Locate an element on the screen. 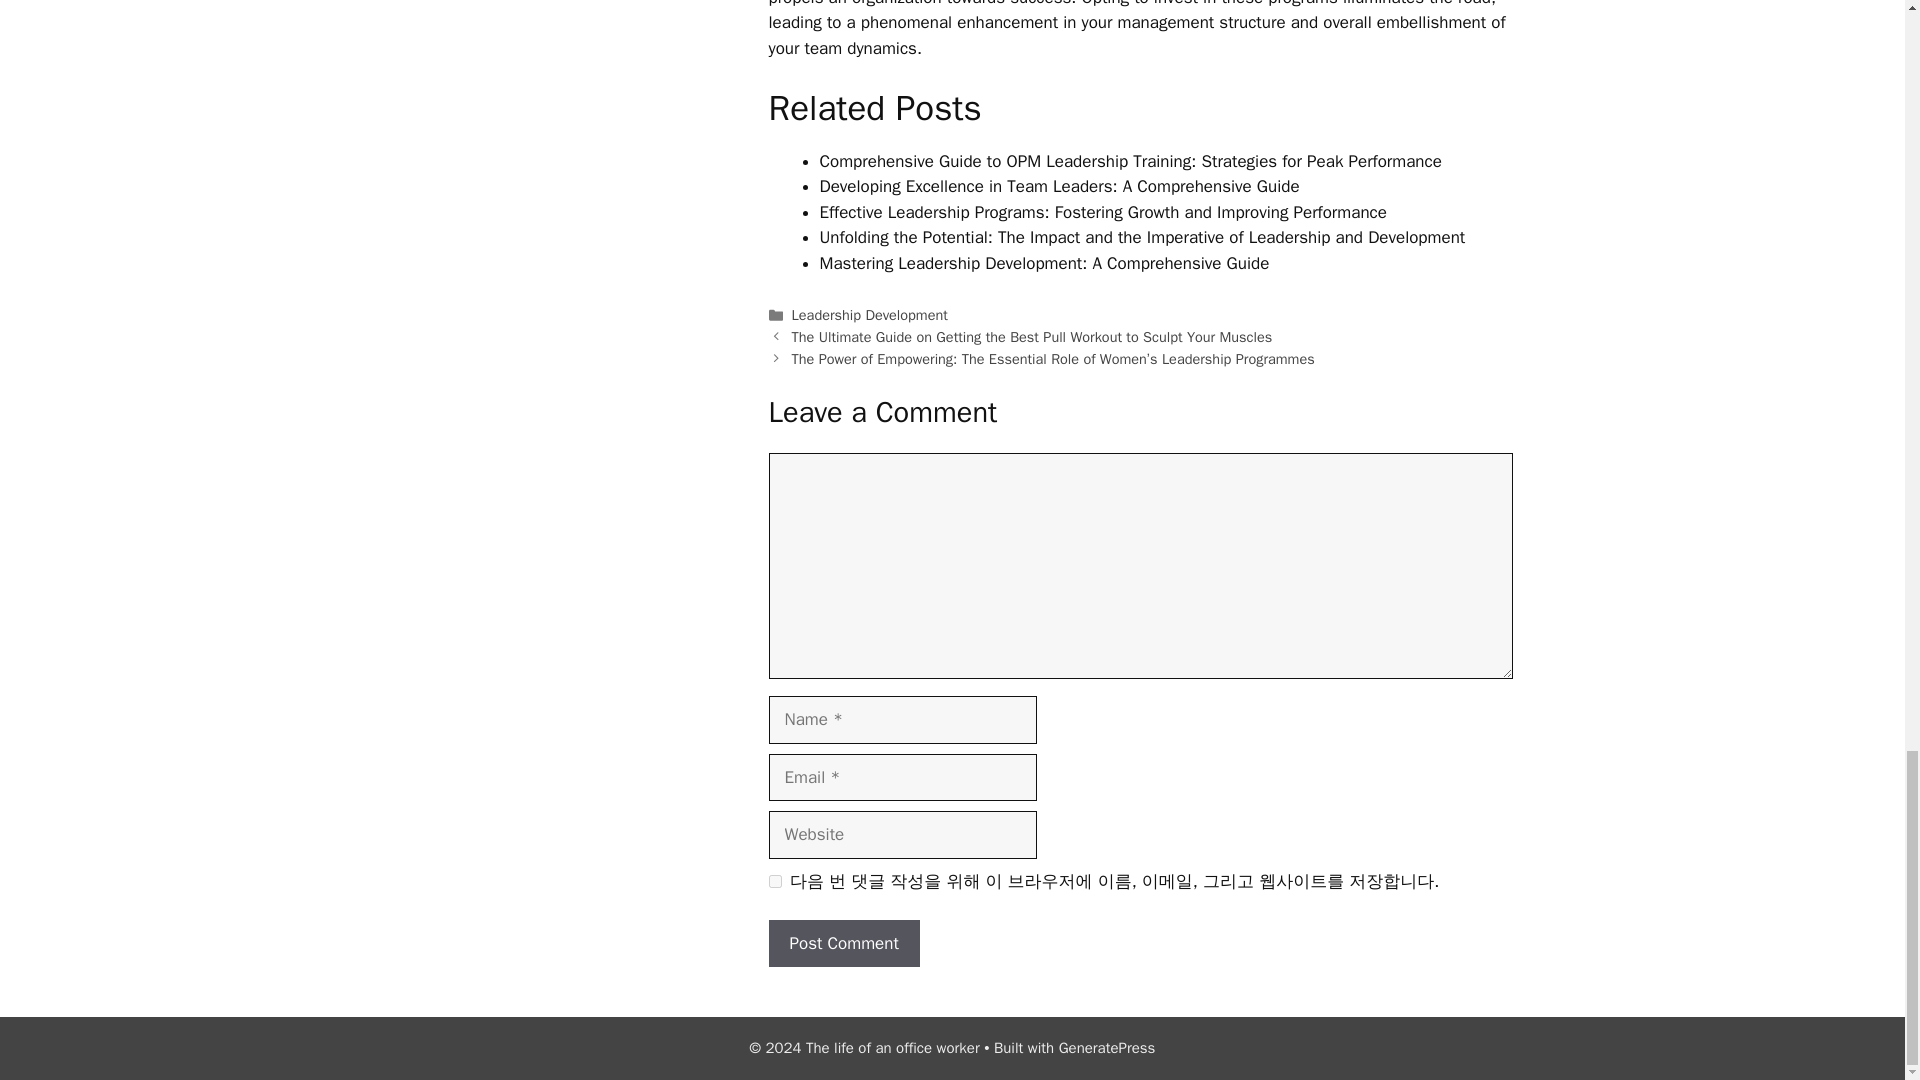 The height and width of the screenshot is (1080, 1920). yes is located at coordinates (774, 880).